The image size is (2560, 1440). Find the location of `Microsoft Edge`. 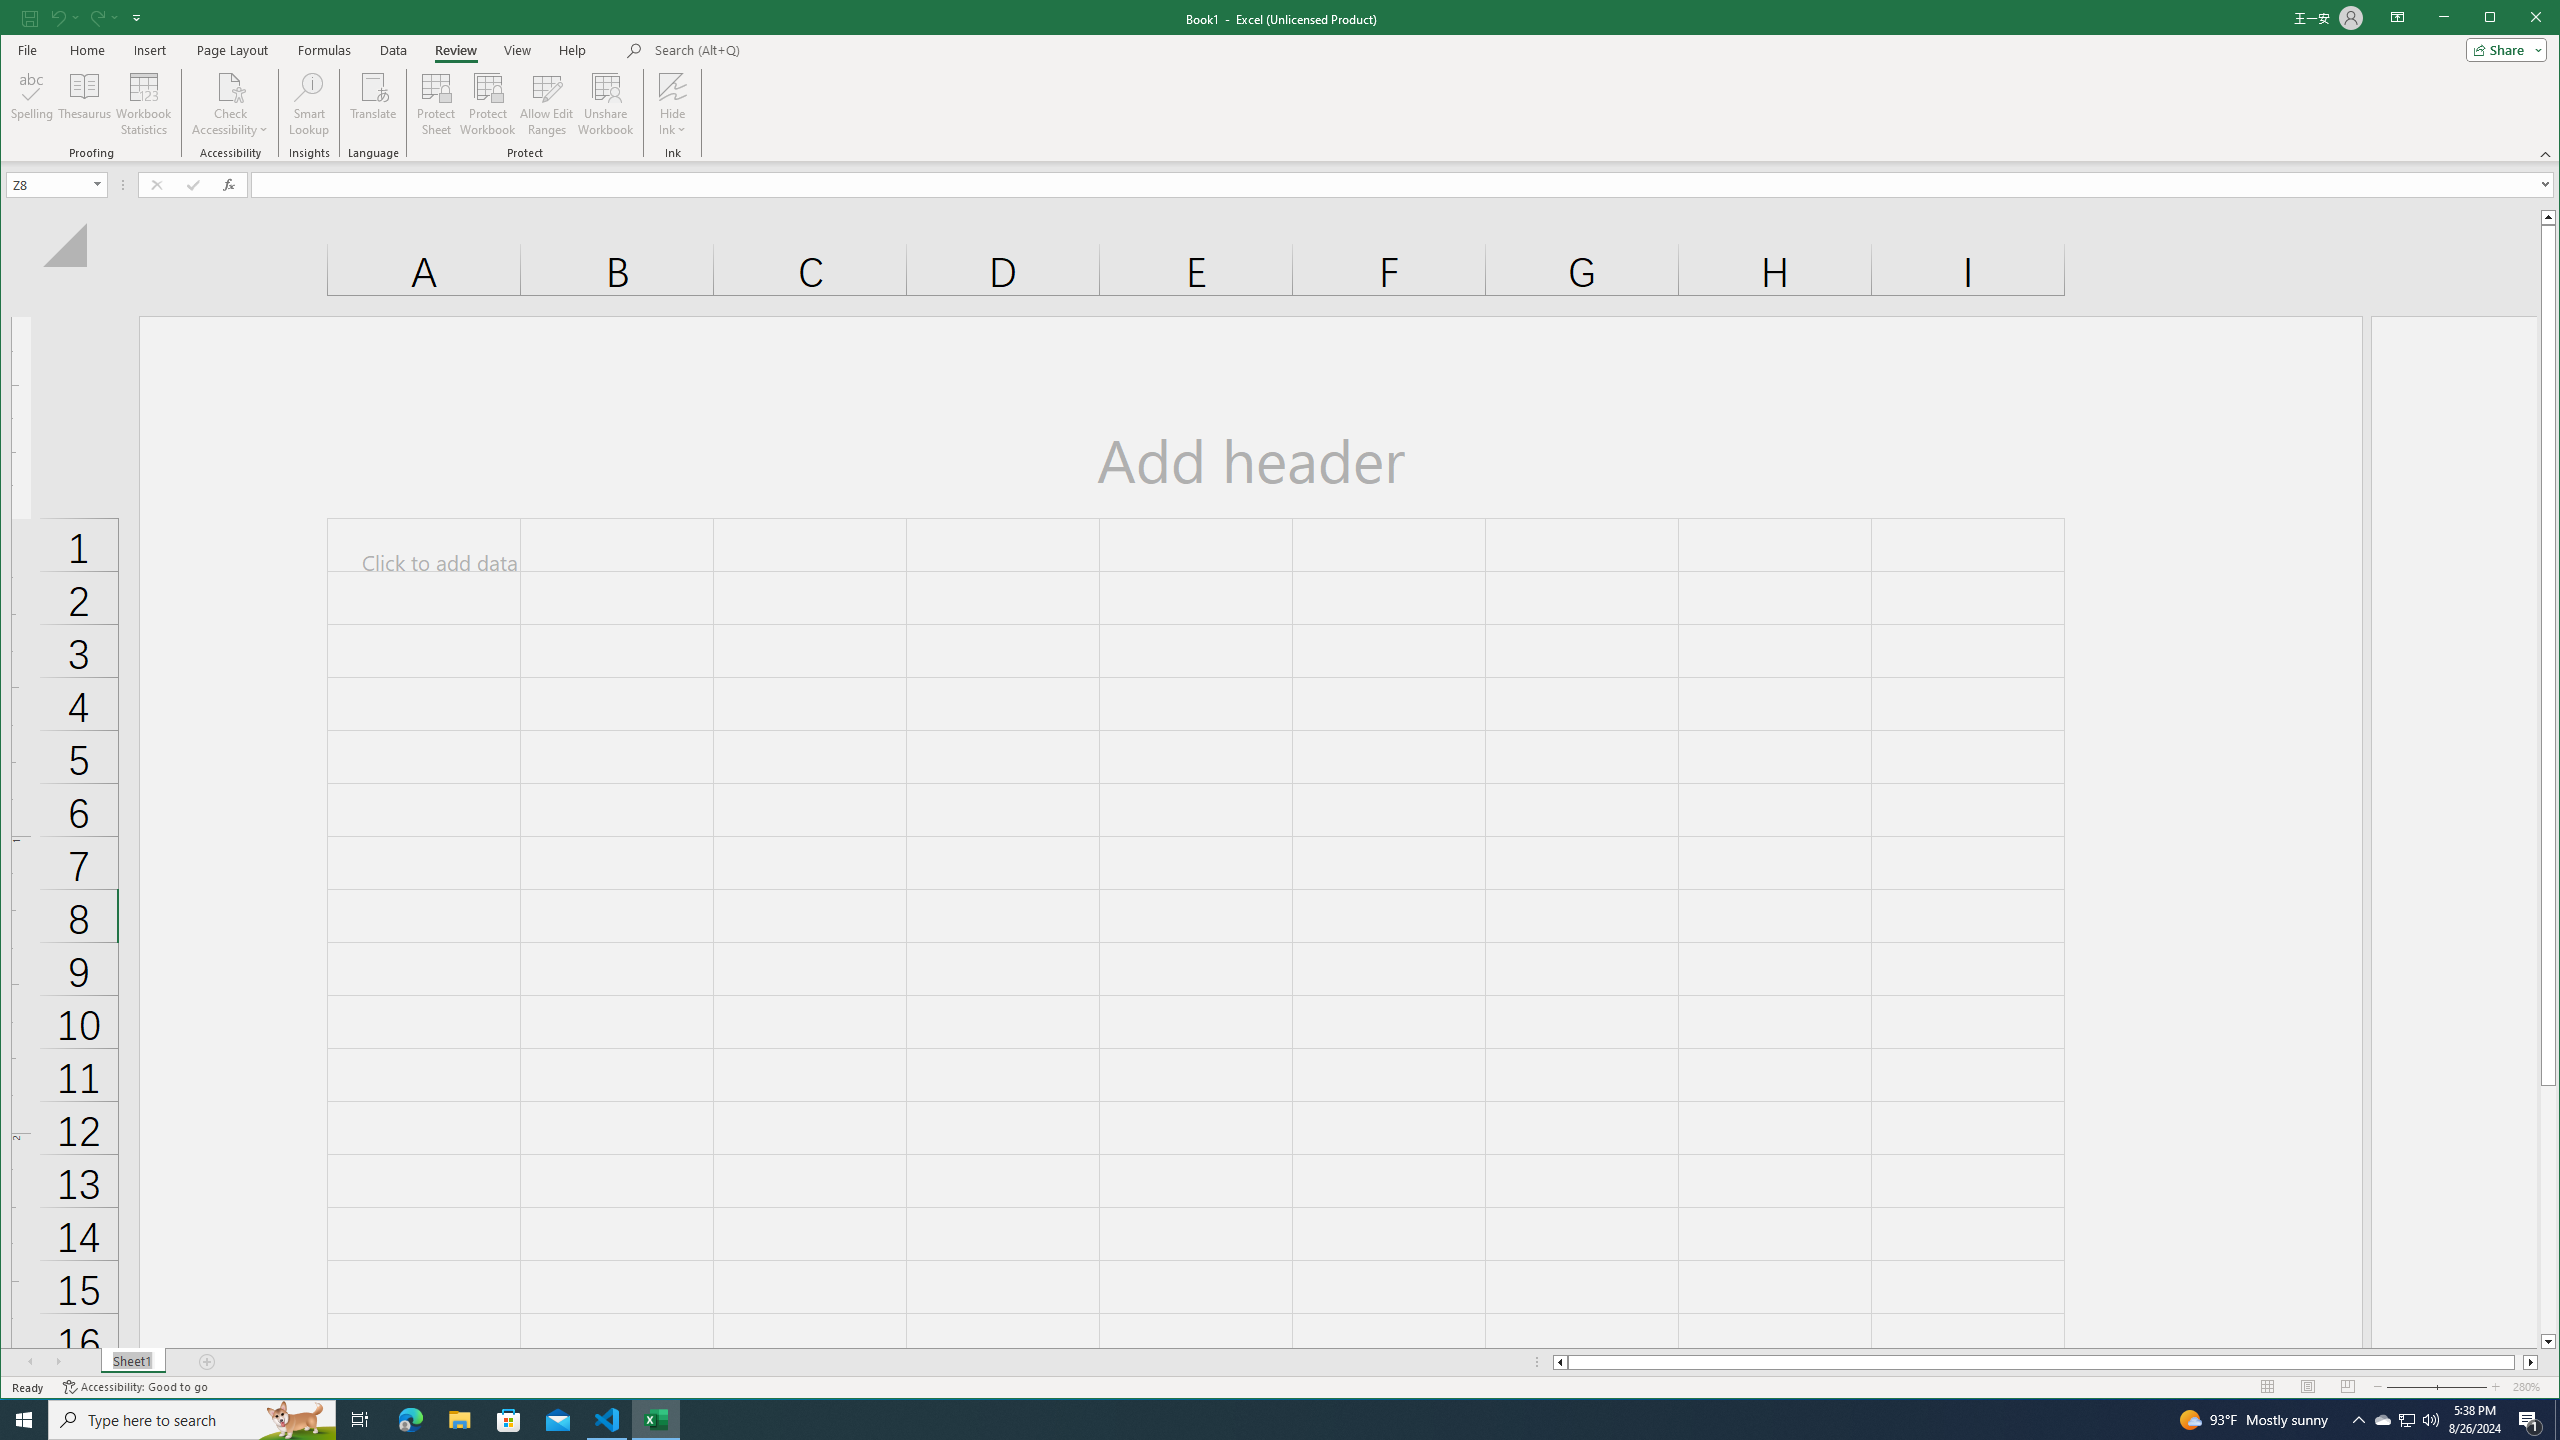

Microsoft Edge is located at coordinates (410, 1420).